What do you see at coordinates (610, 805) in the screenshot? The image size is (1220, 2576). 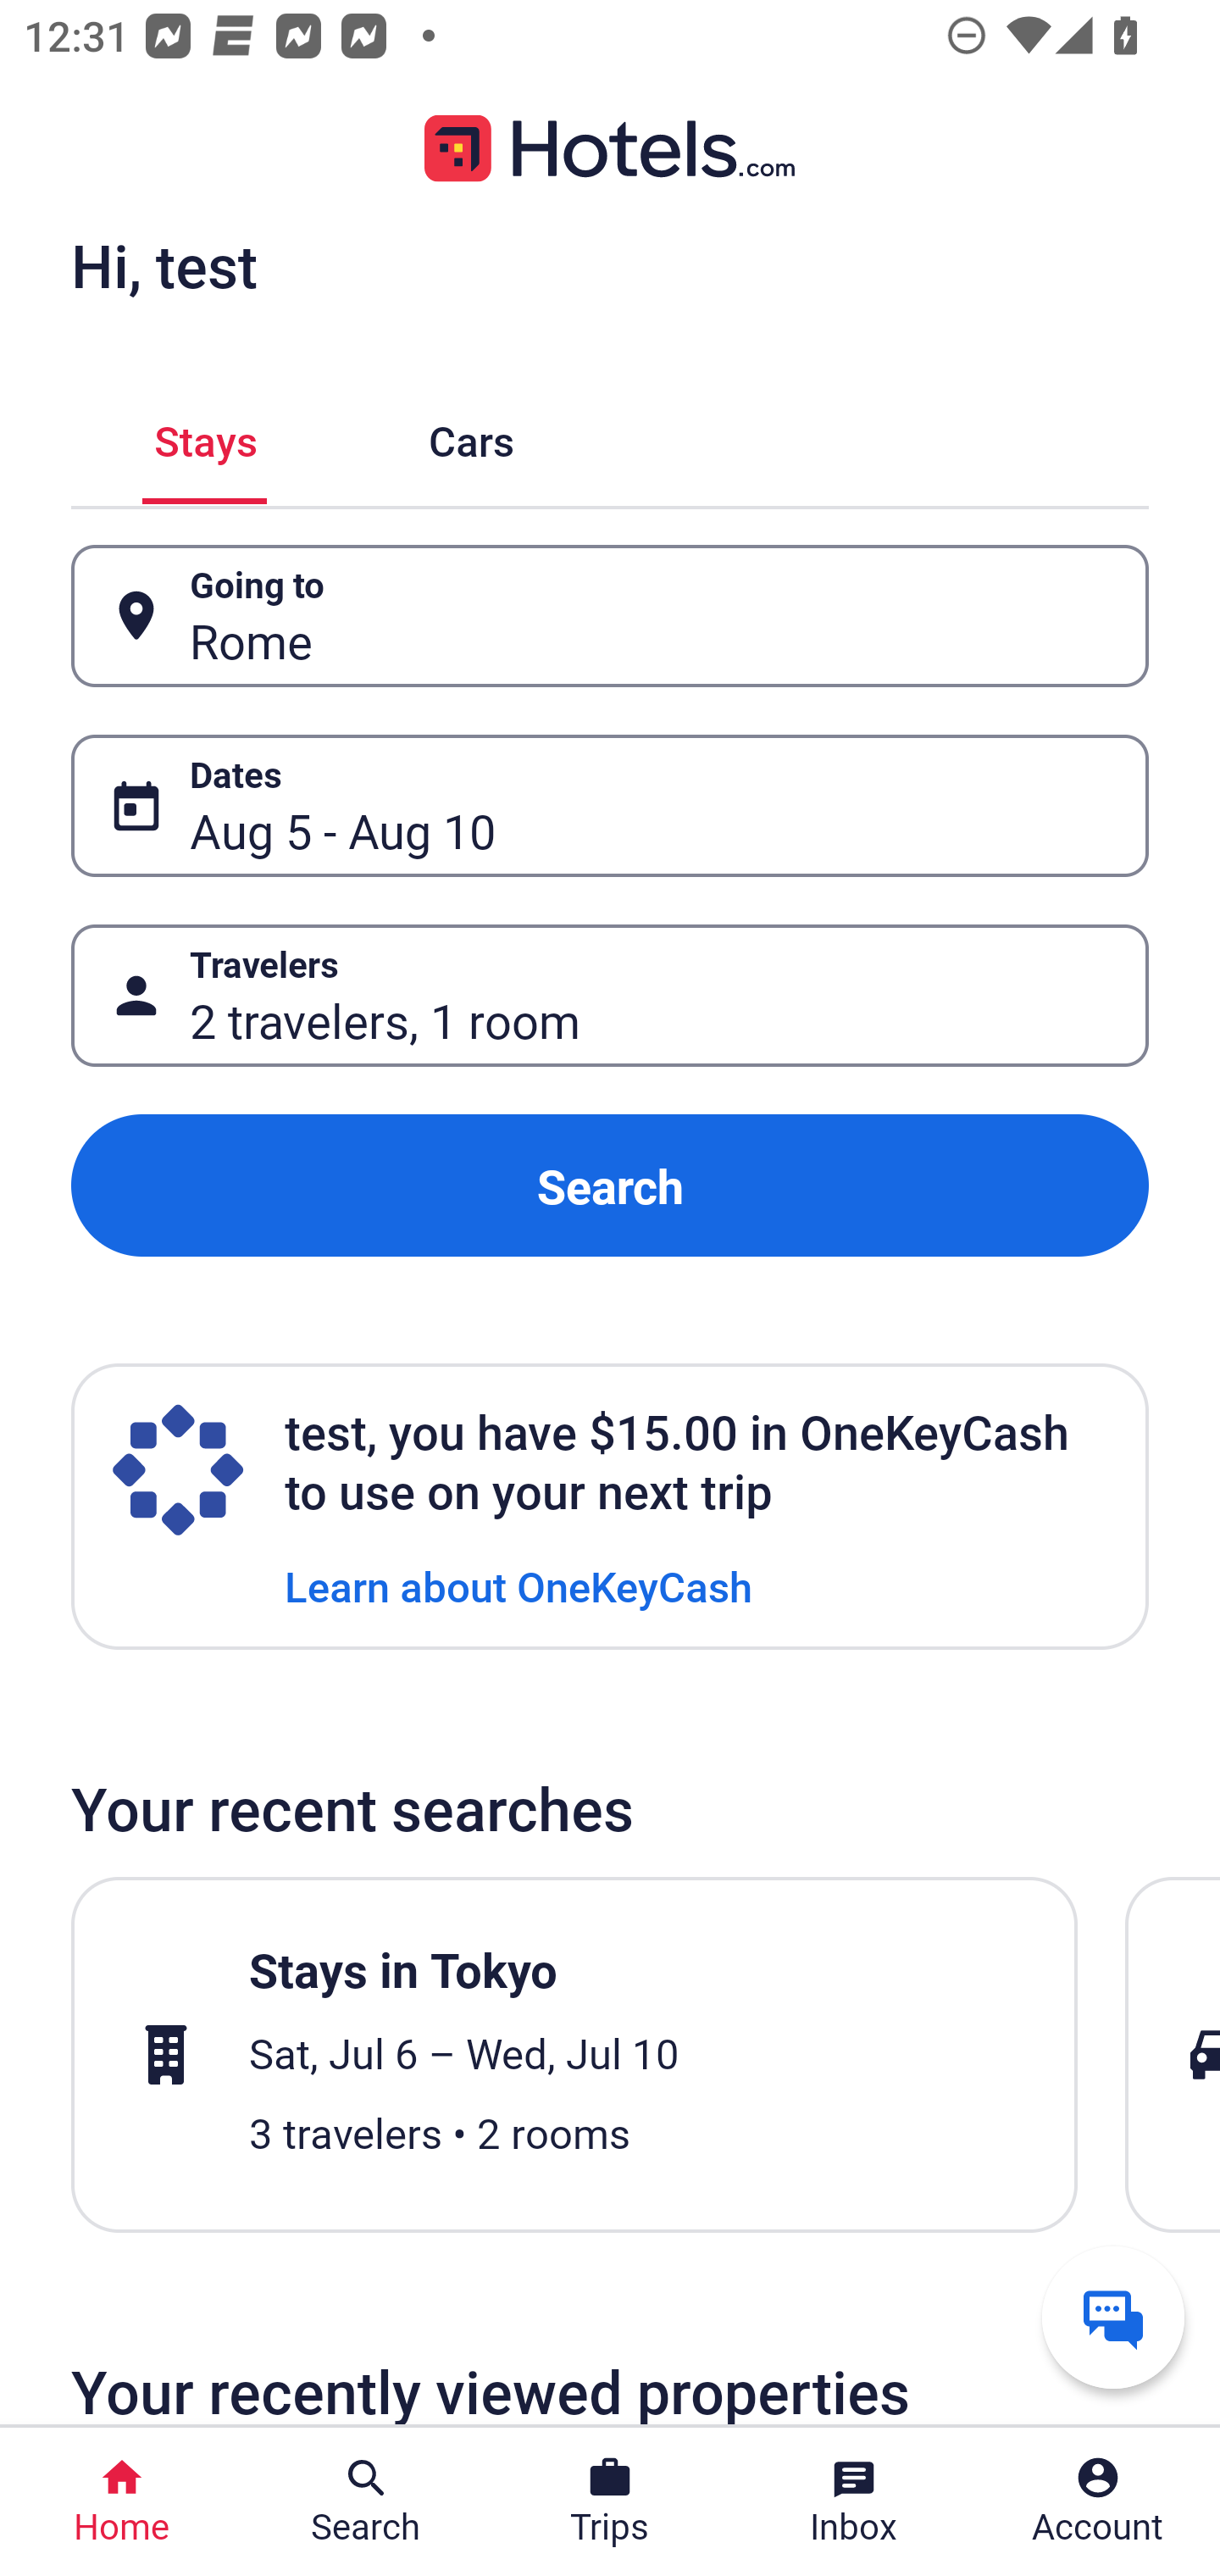 I see `Dates Button Aug 5 - Aug 10` at bounding box center [610, 805].